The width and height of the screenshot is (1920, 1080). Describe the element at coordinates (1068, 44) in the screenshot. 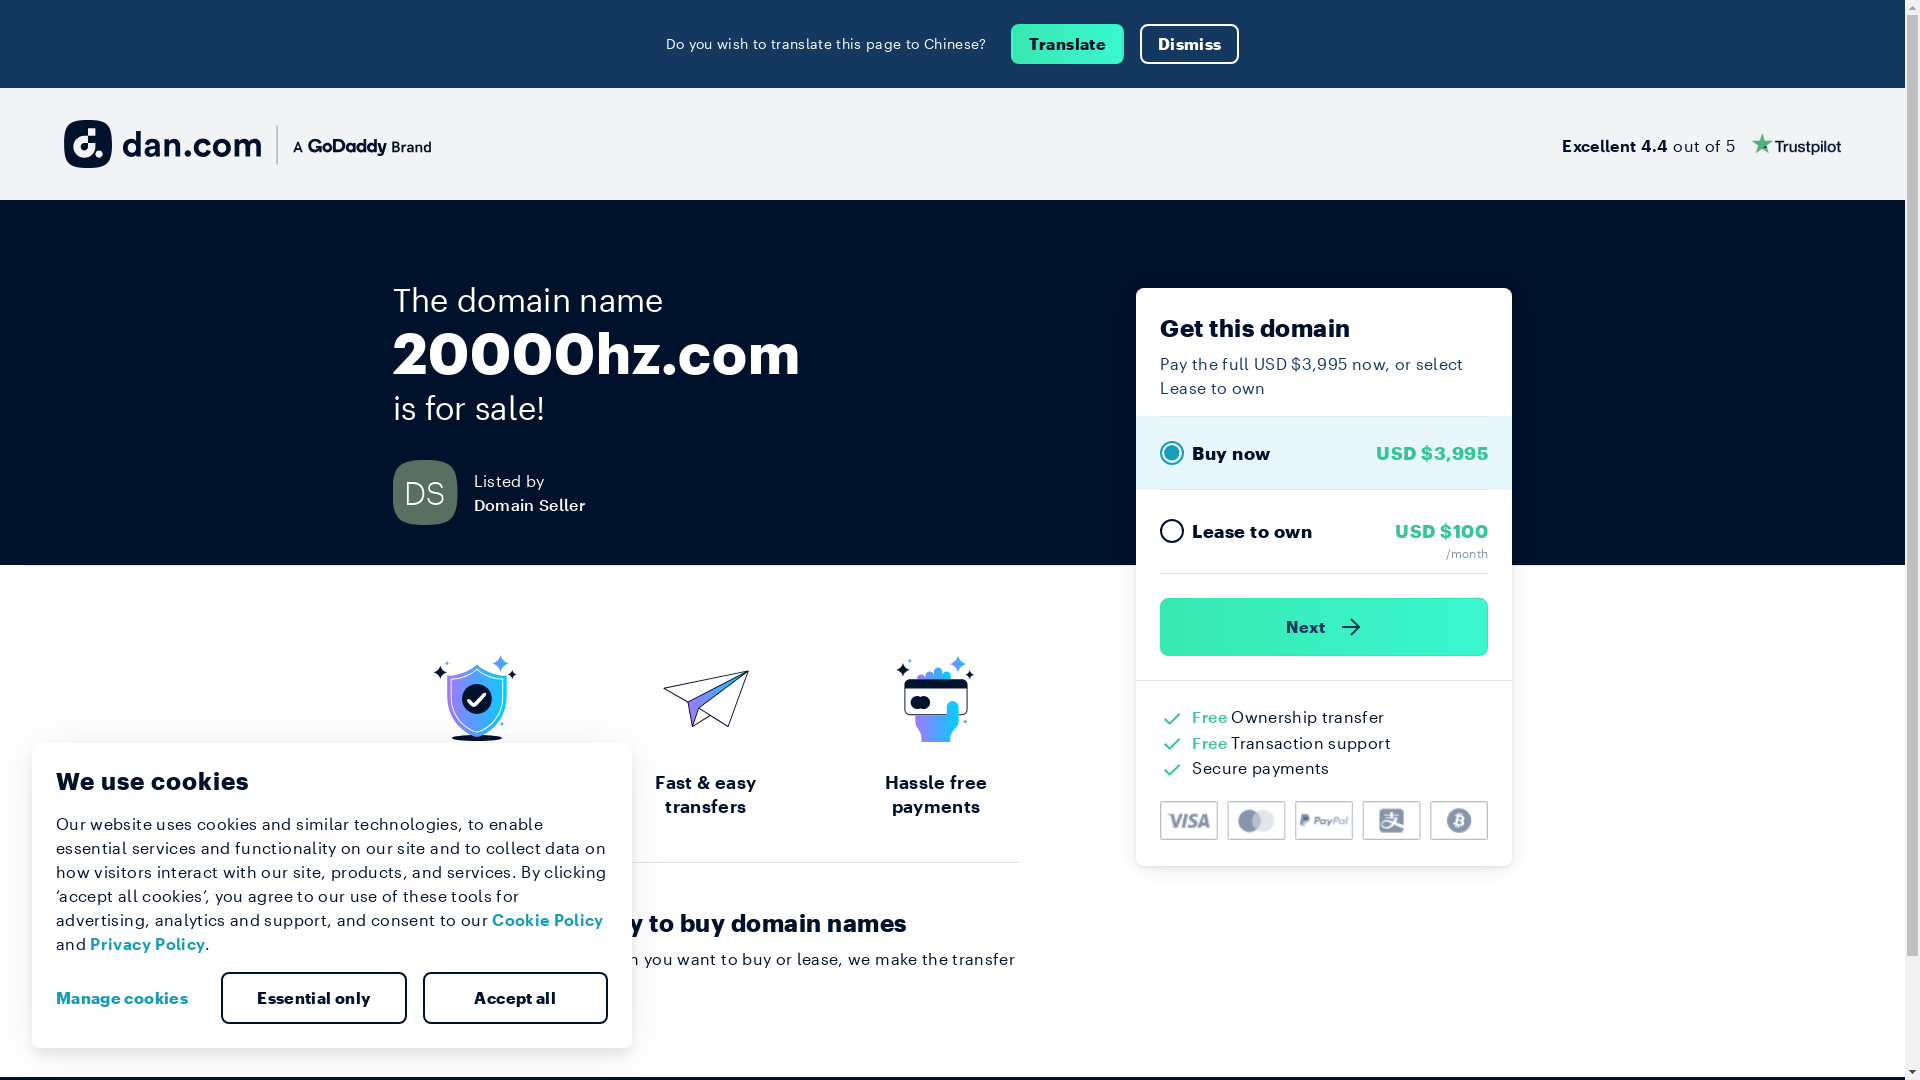

I see `Translate` at that location.